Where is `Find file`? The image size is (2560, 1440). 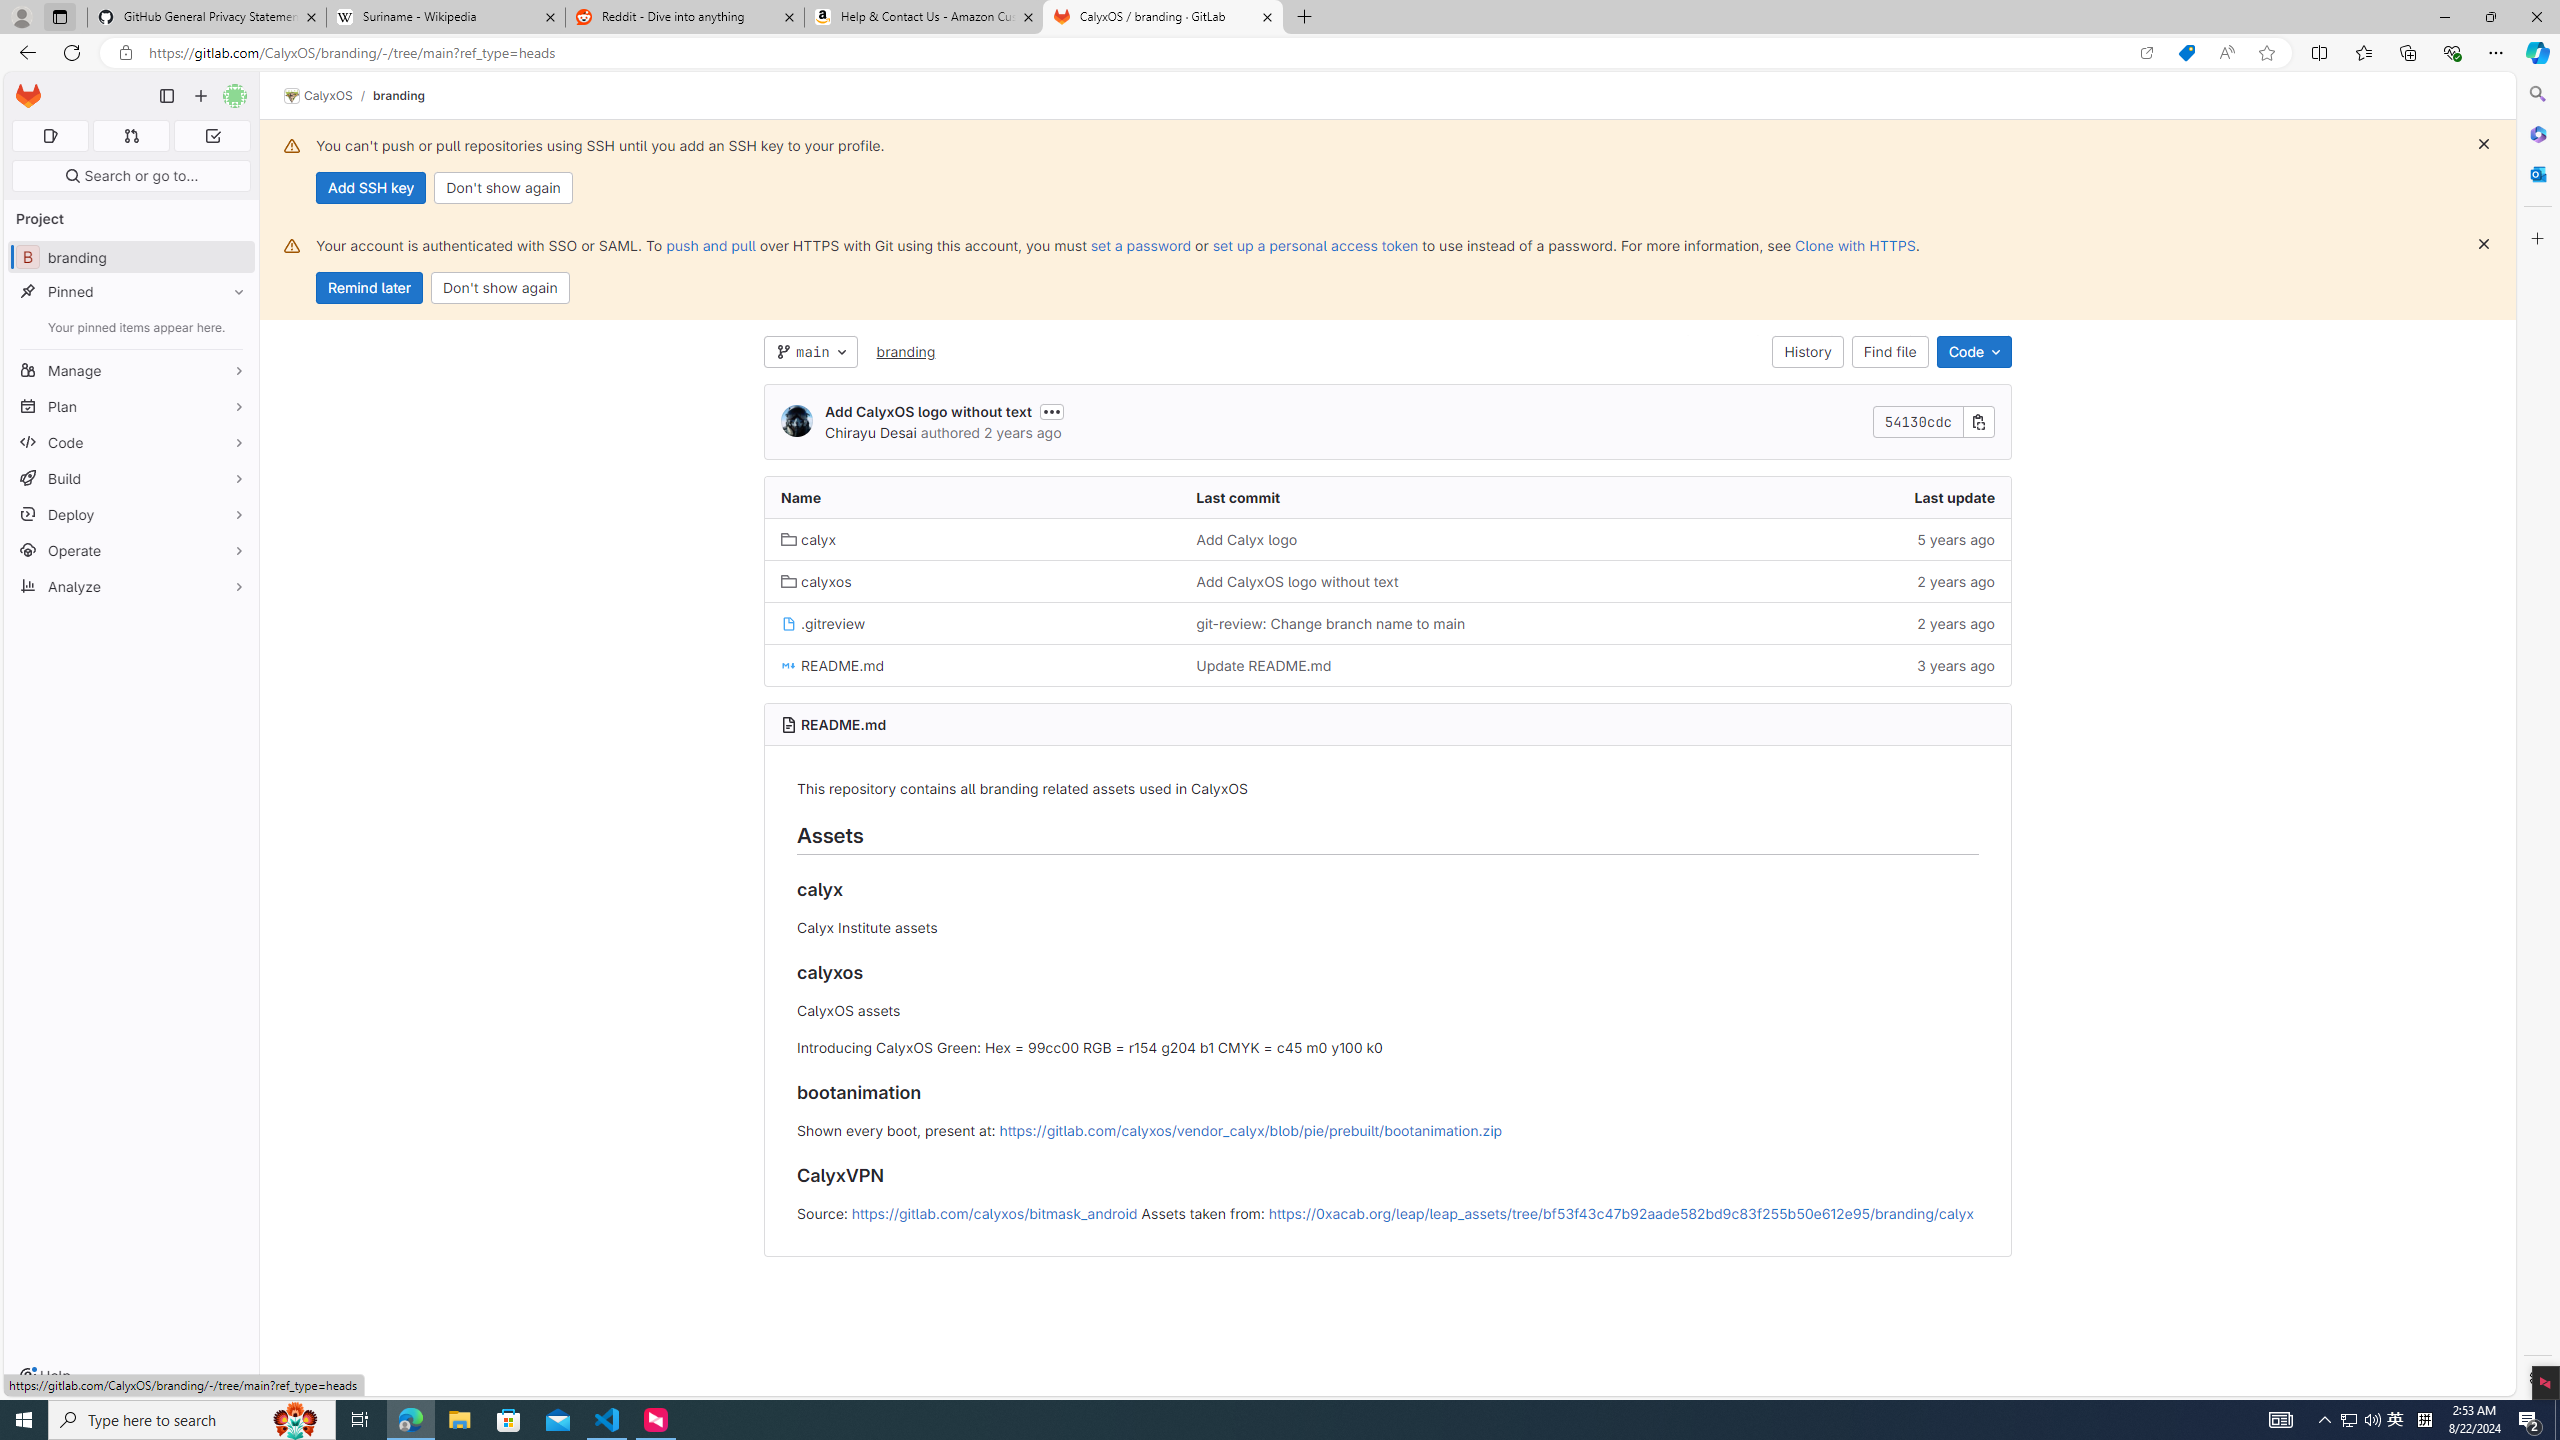
Find file is located at coordinates (1890, 352).